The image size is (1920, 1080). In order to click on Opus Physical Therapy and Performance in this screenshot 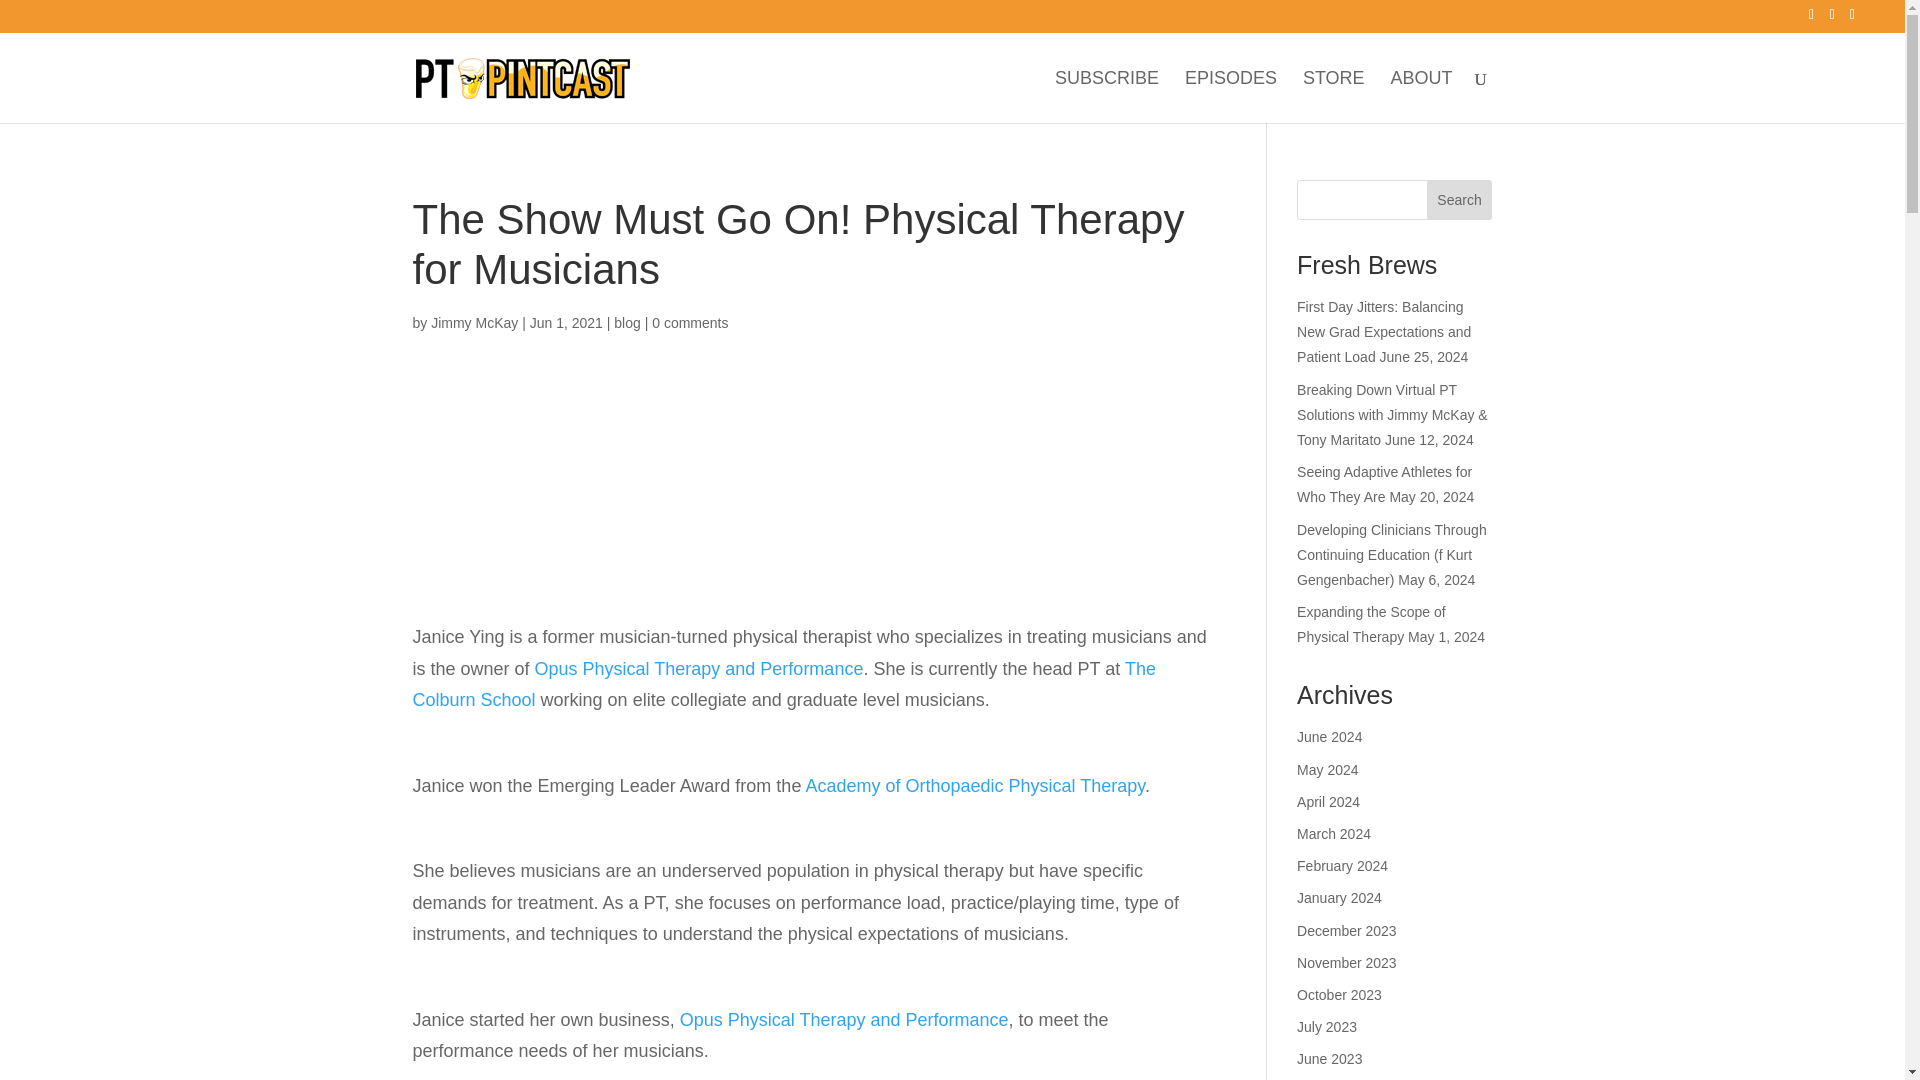, I will do `click(700, 668)`.